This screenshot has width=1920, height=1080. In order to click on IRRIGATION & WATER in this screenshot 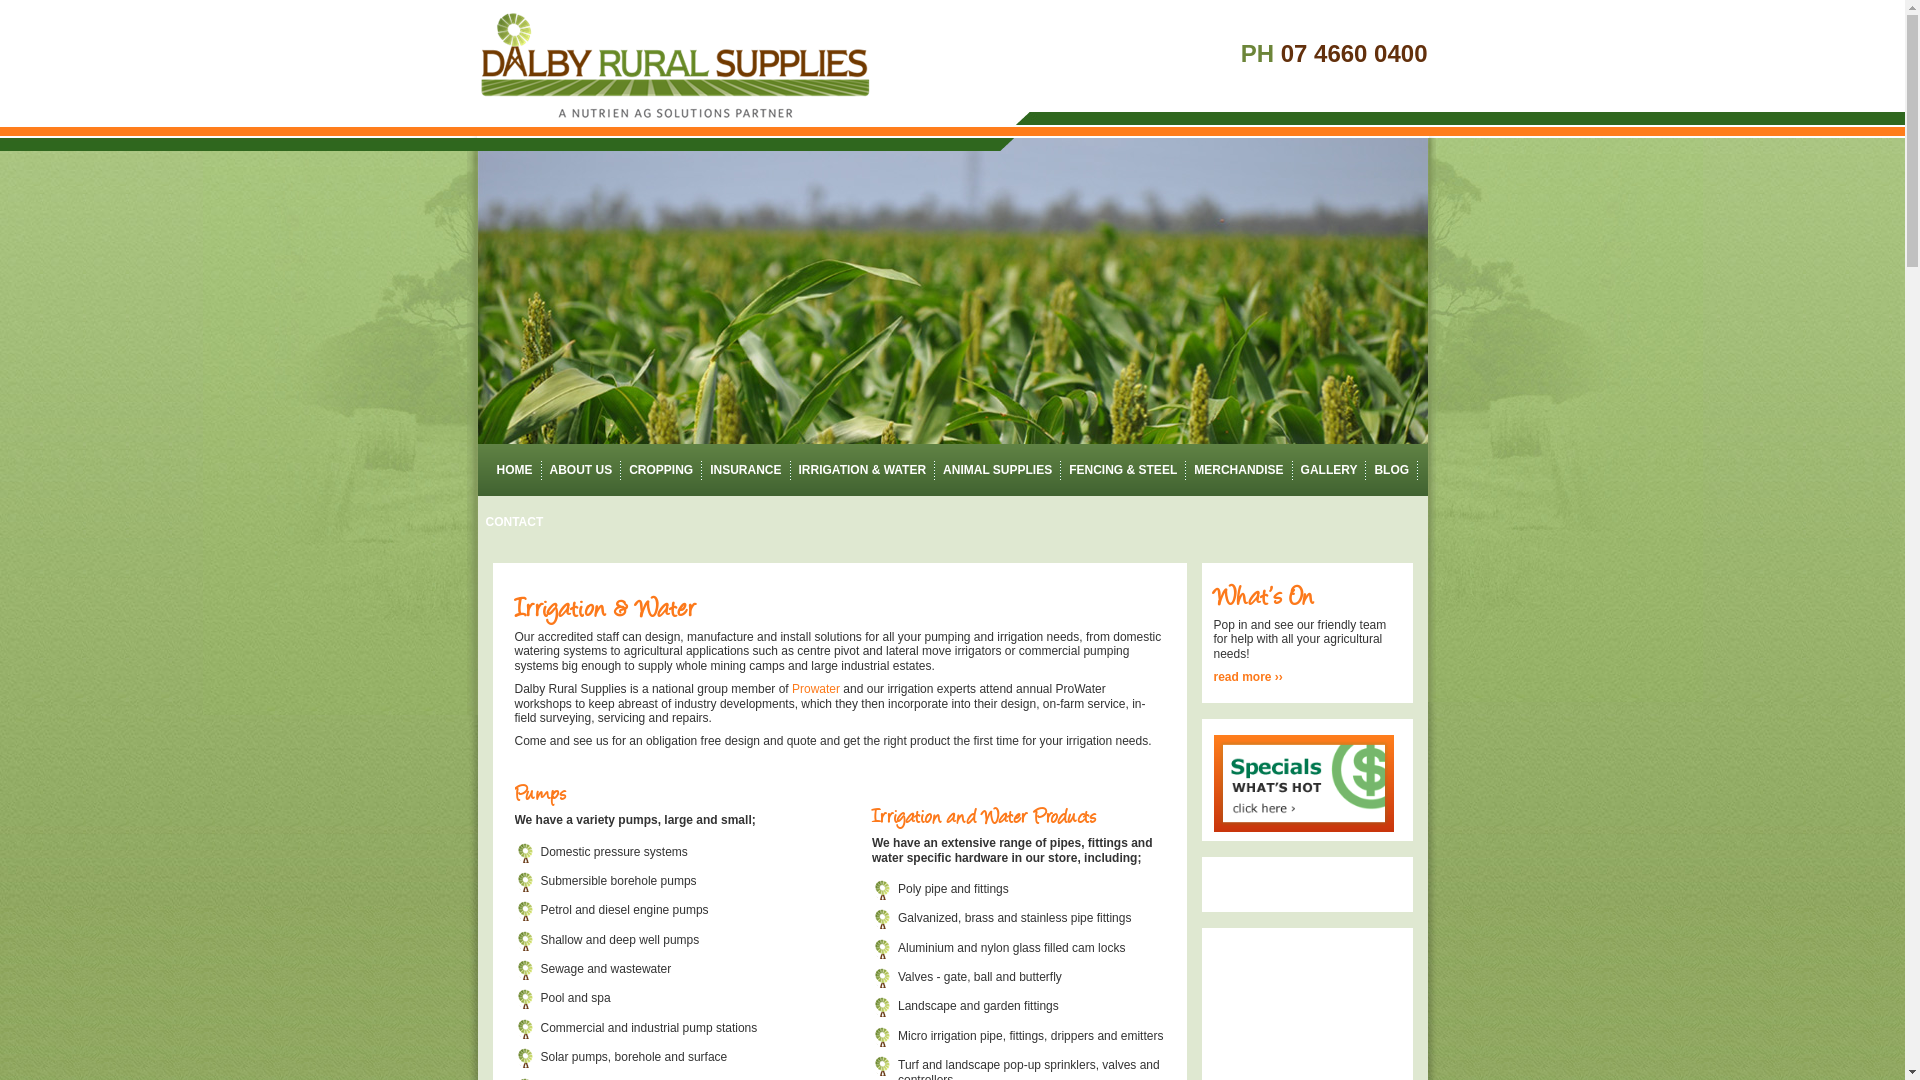, I will do `click(863, 470)`.